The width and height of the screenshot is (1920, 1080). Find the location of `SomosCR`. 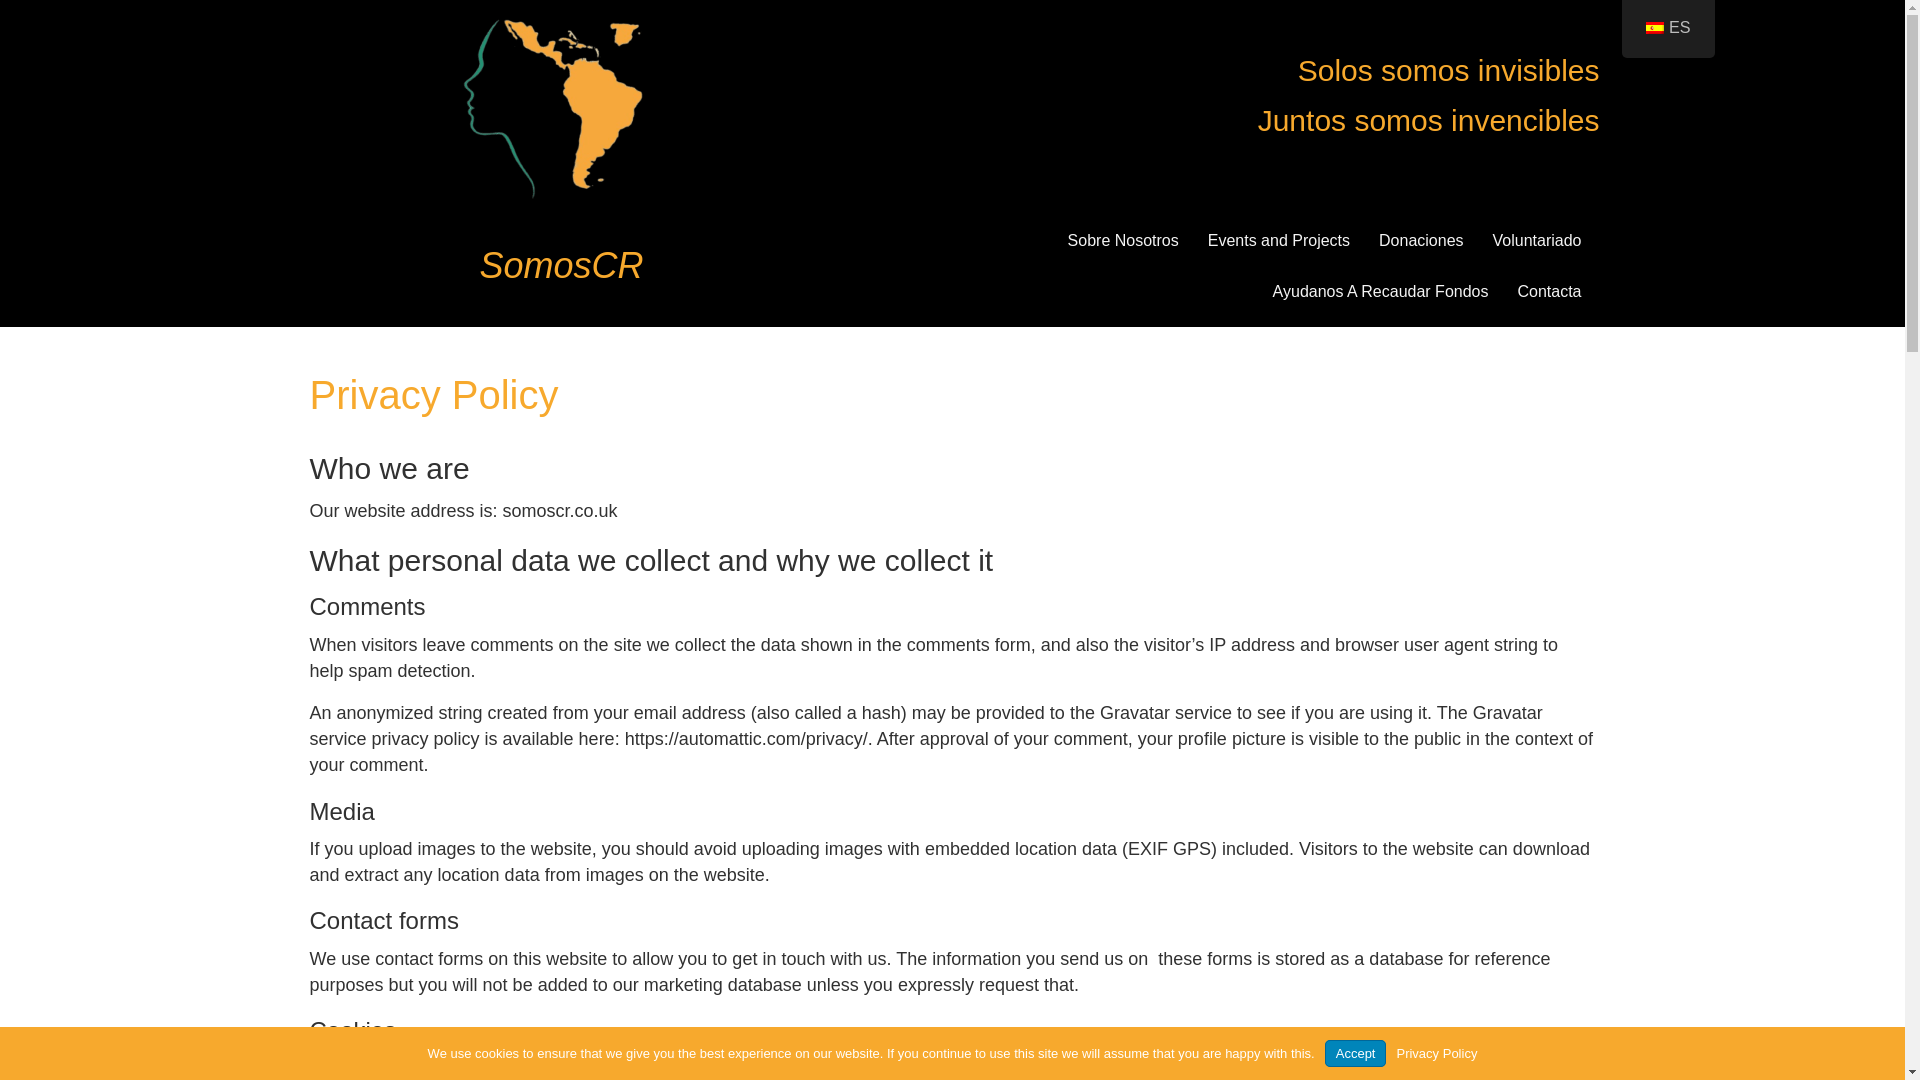

SomosCR is located at coordinates (562, 266).